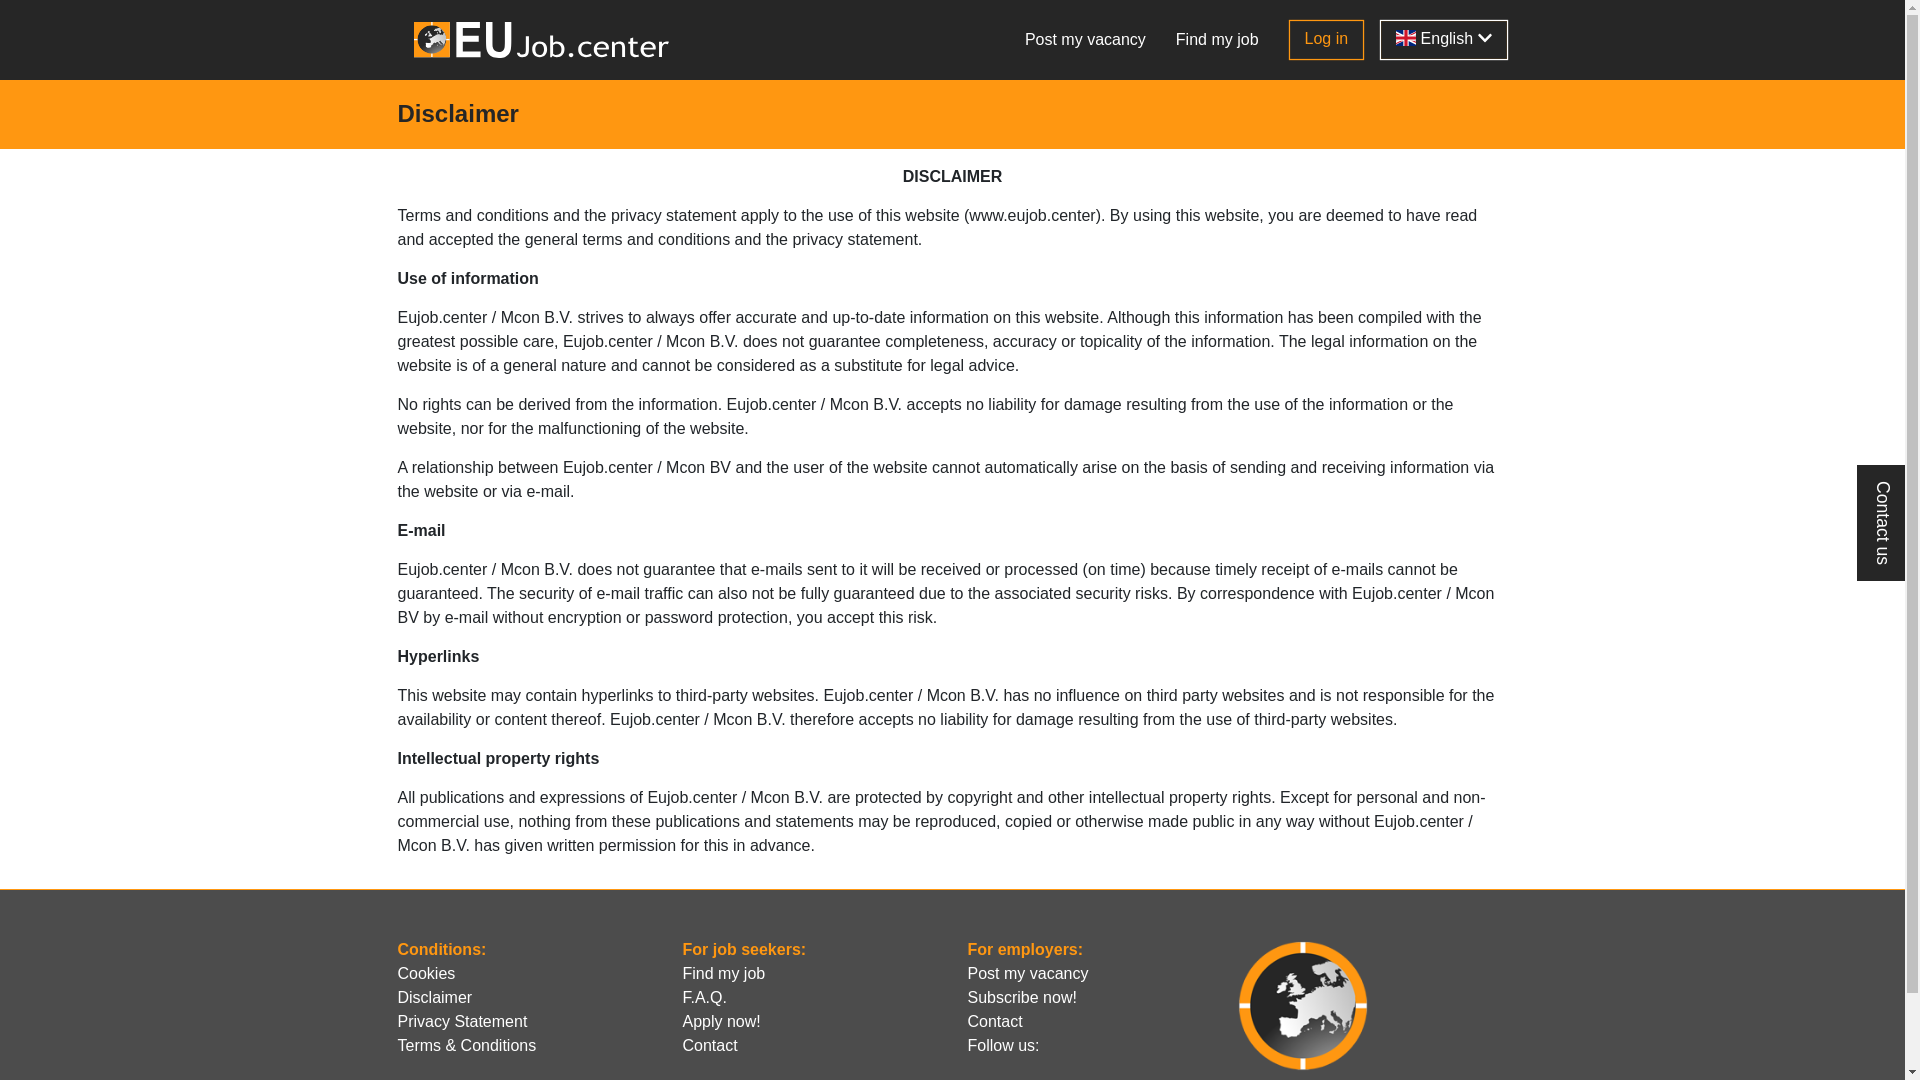 The image size is (1920, 1080). Describe the element at coordinates (1327, 40) in the screenshot. I see `Log in` at that location.